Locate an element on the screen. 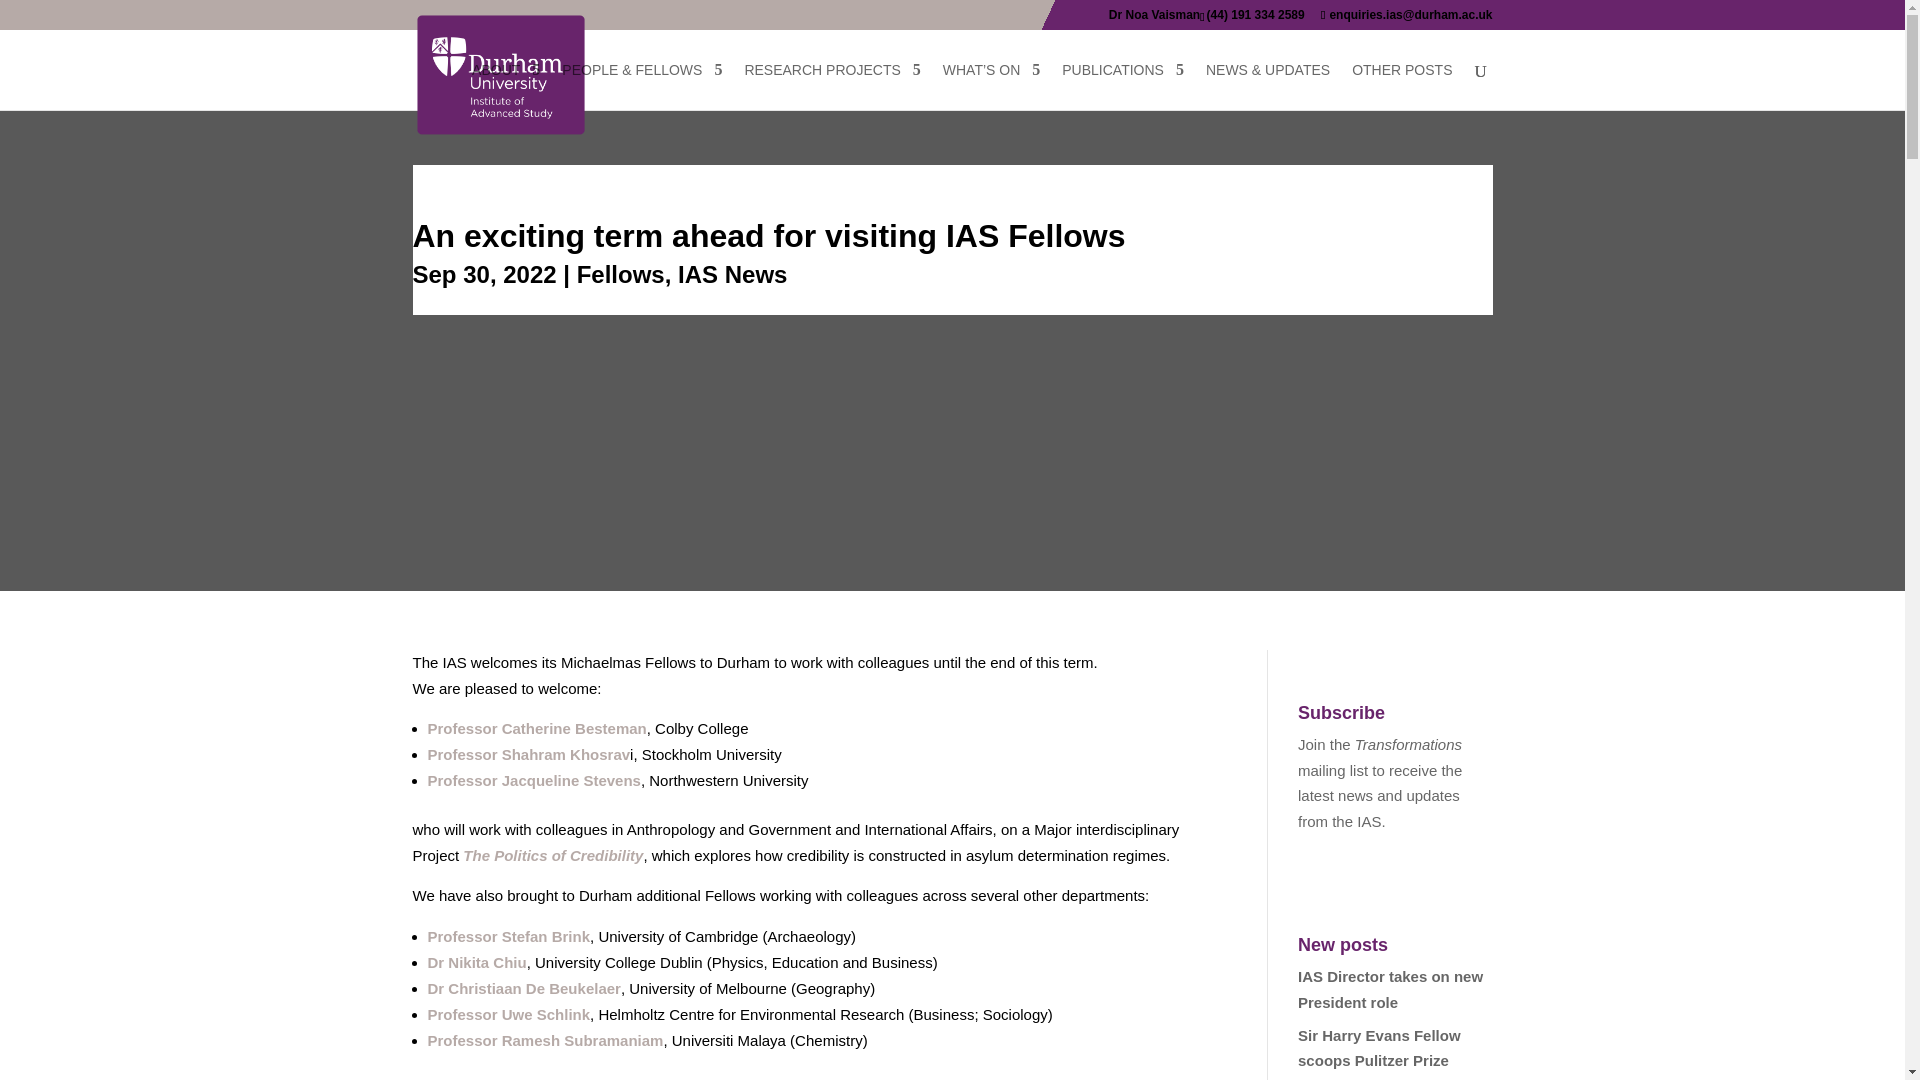 This screenshot has width=1920, height=1080. PUBLICATIONS is located at coordinates (1122, 86).